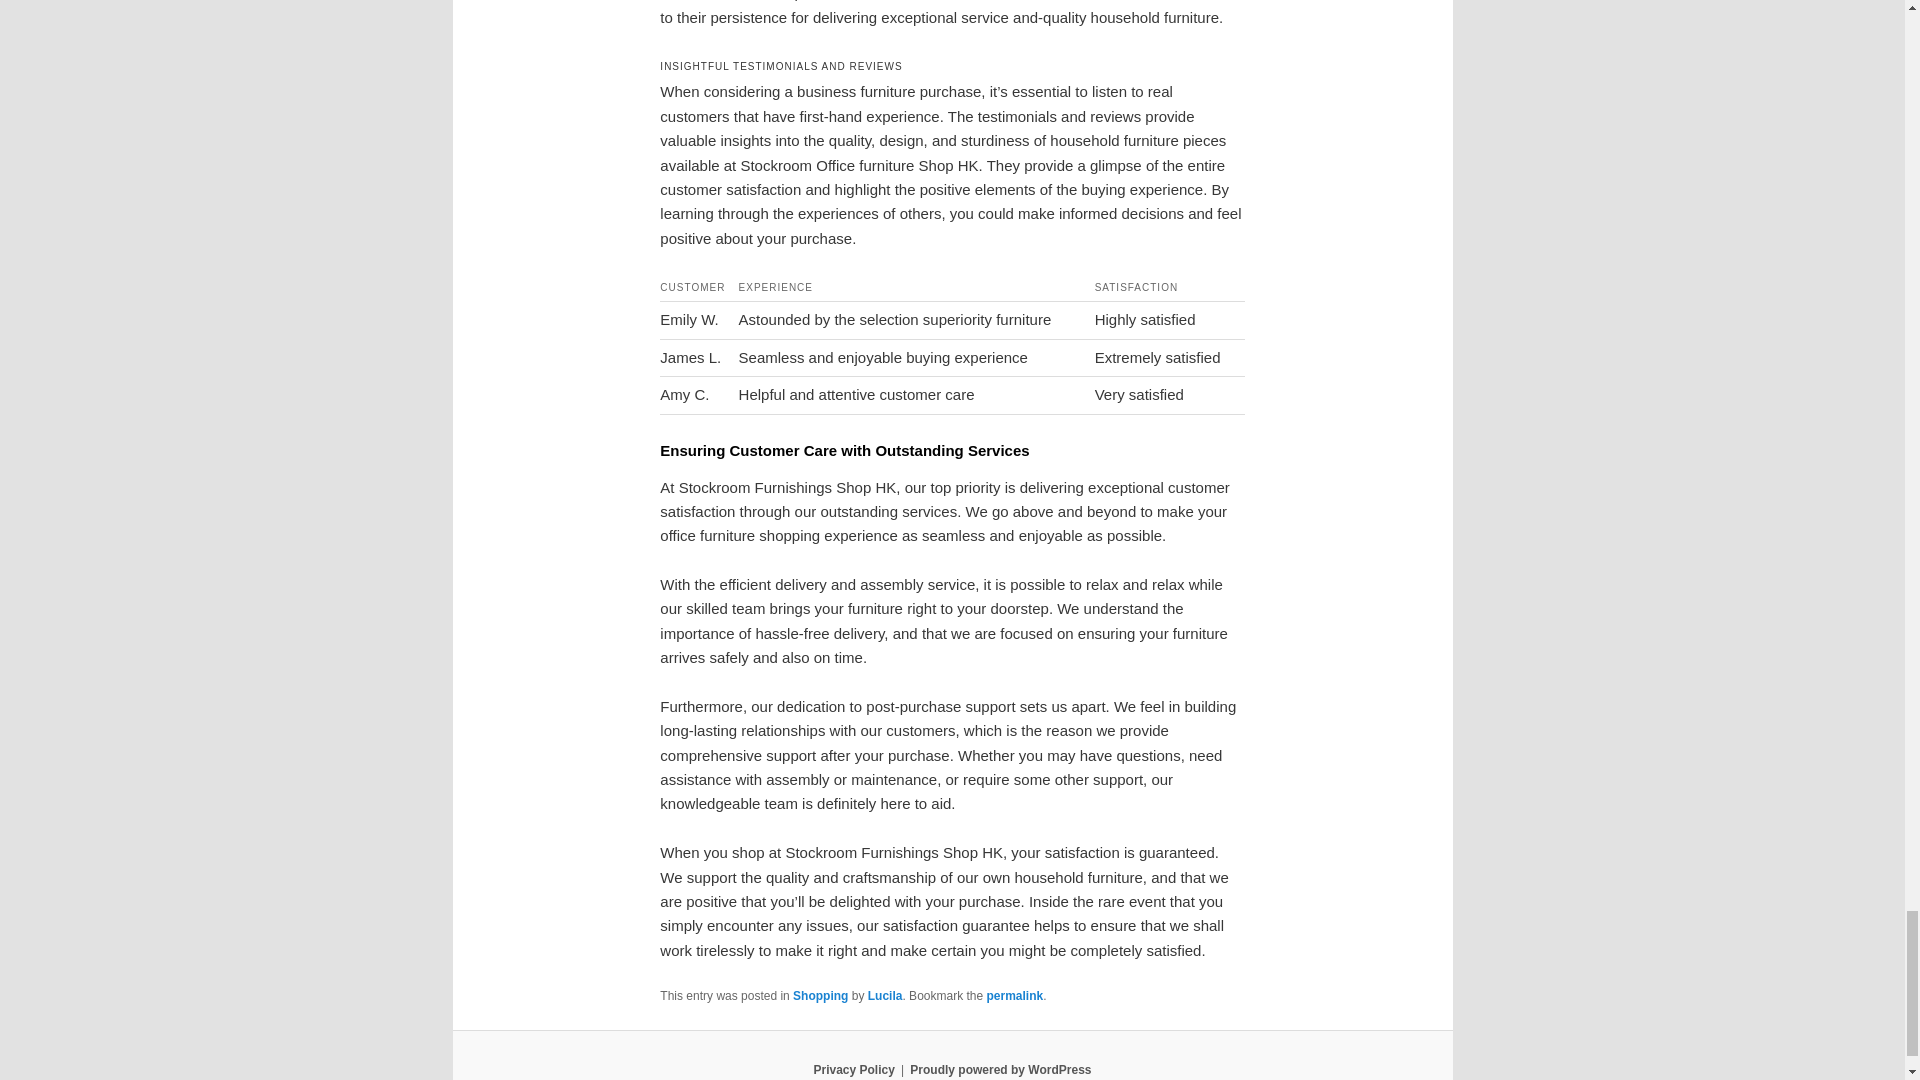  What do you see at coordinates (1000, 1069) in the screenshot?
I see `Semantic Personal Publishing Platform` at bounding box center [1000, 1069].